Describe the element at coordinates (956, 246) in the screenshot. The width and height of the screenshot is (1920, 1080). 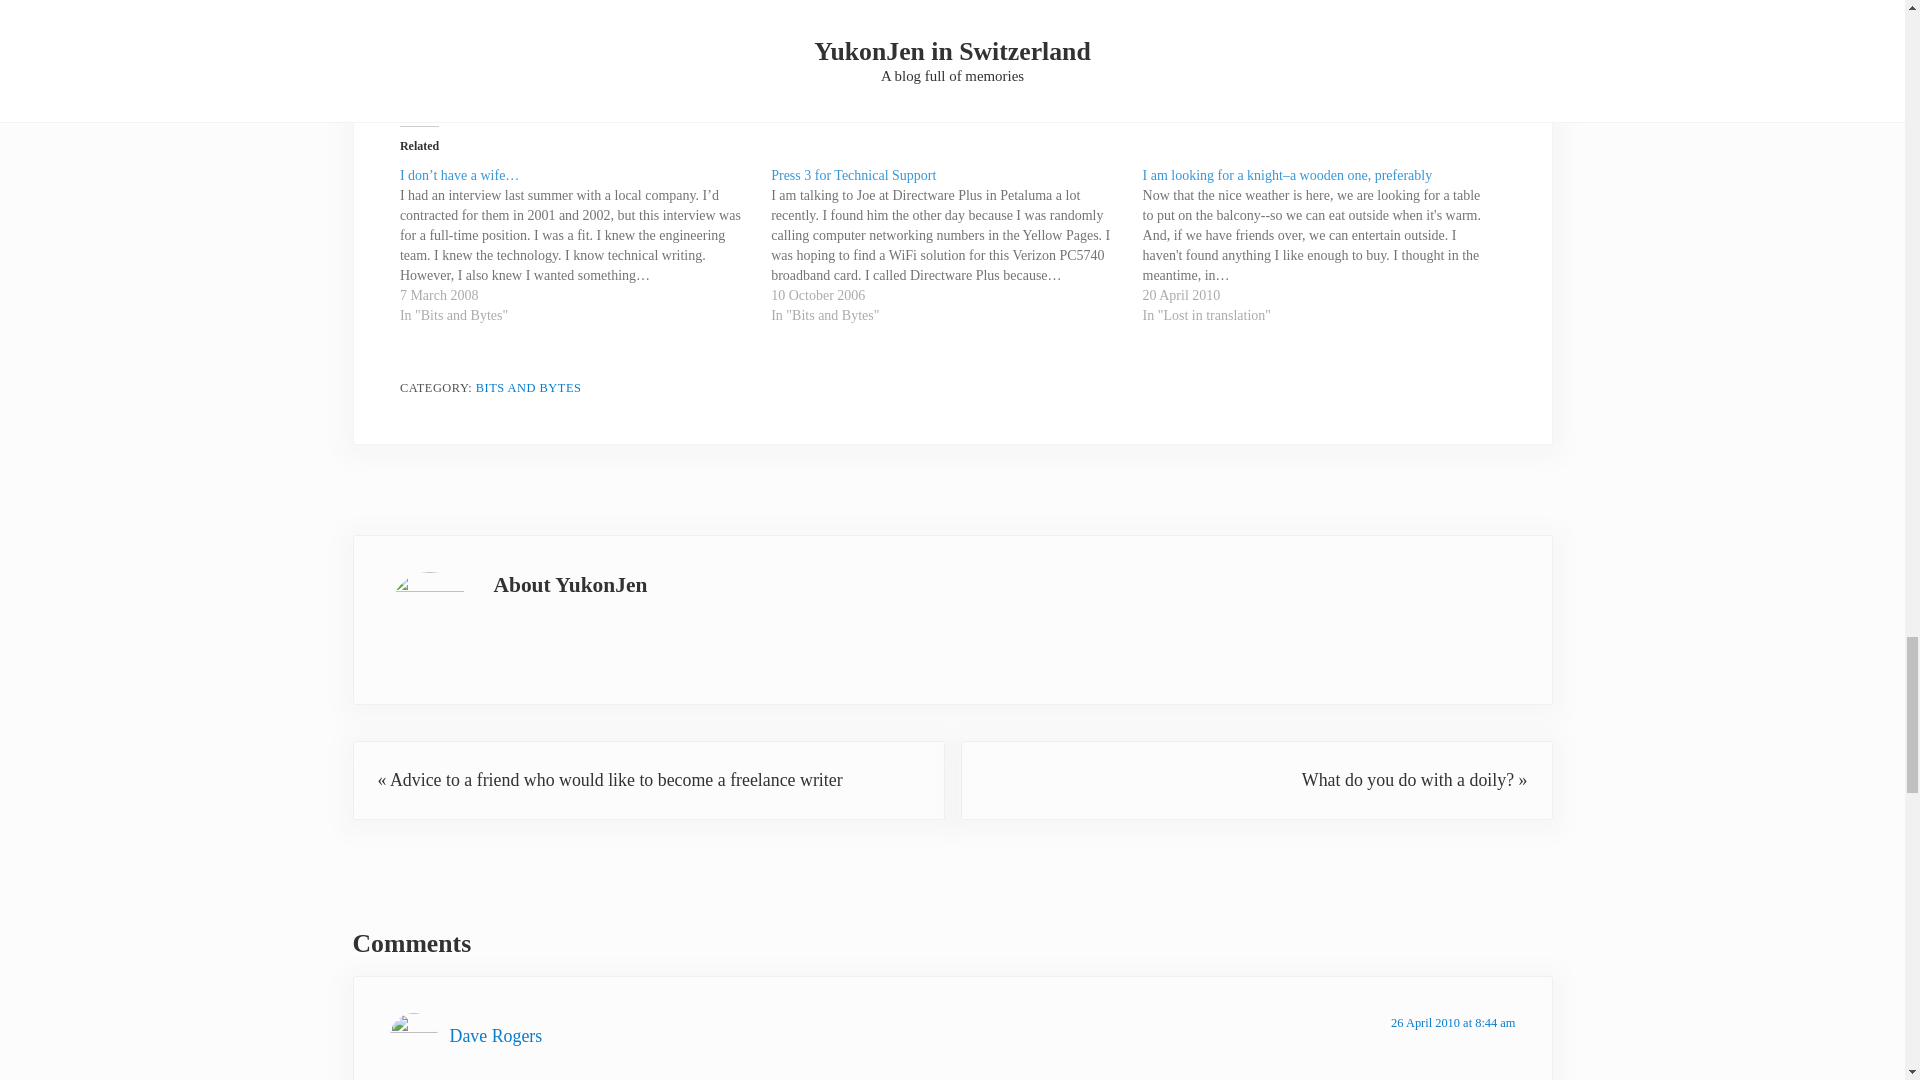
I see `Press 3 for Technical Support` at that location.